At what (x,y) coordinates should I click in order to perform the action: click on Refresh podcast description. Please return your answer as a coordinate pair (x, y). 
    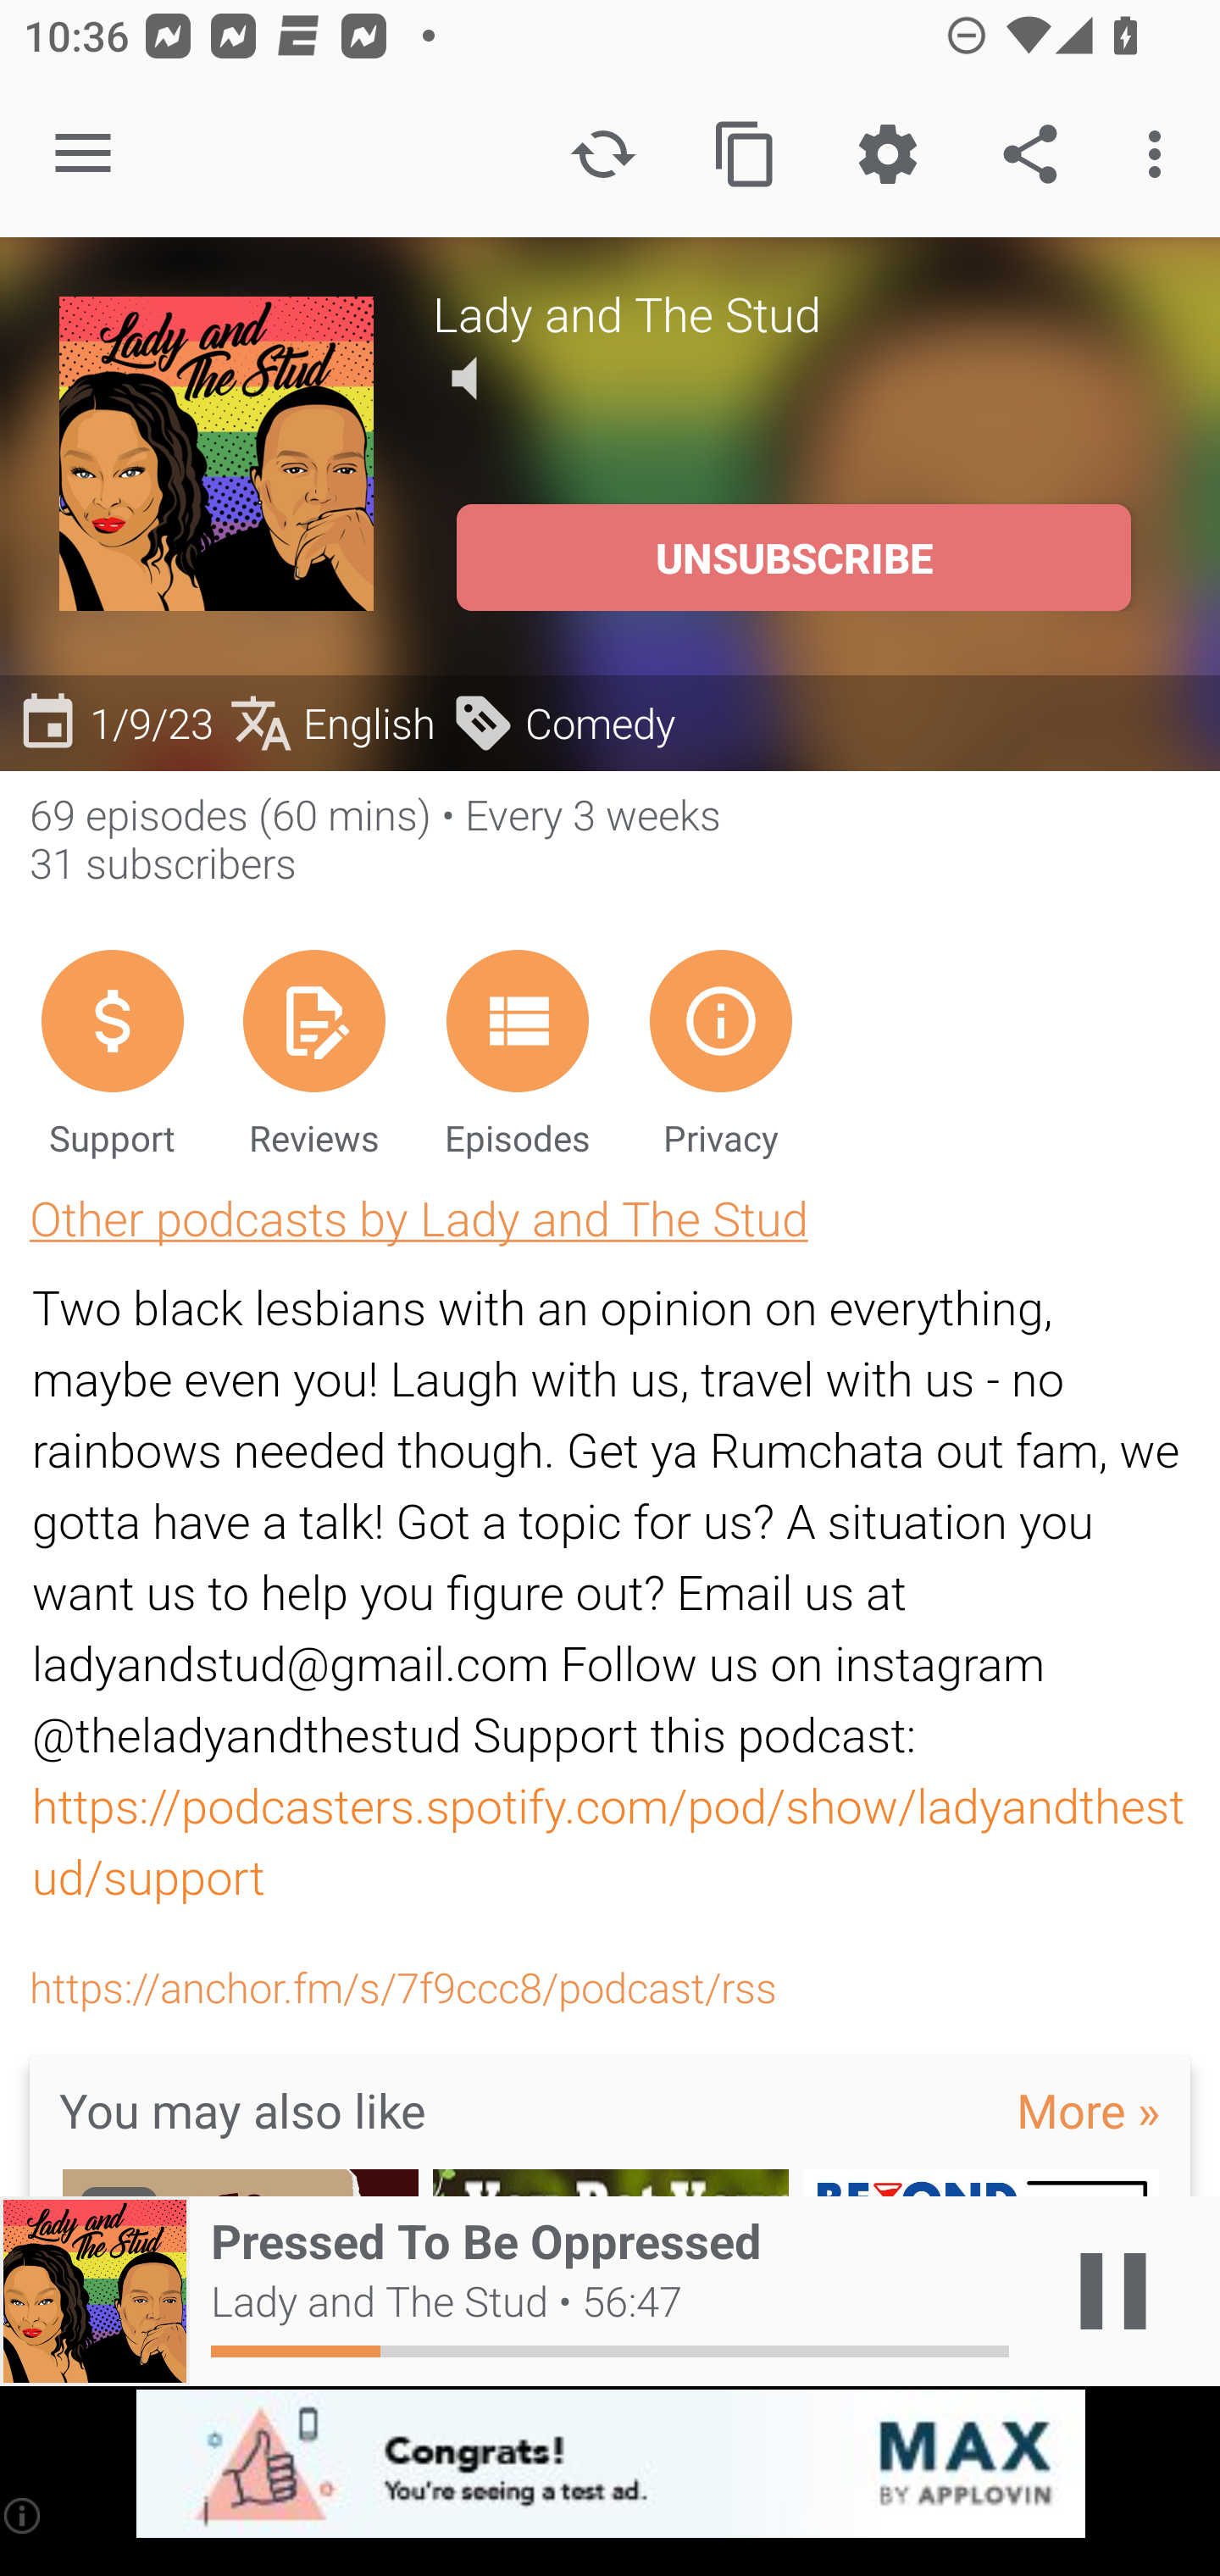
    Looking at the image, I should click on (603, 154).